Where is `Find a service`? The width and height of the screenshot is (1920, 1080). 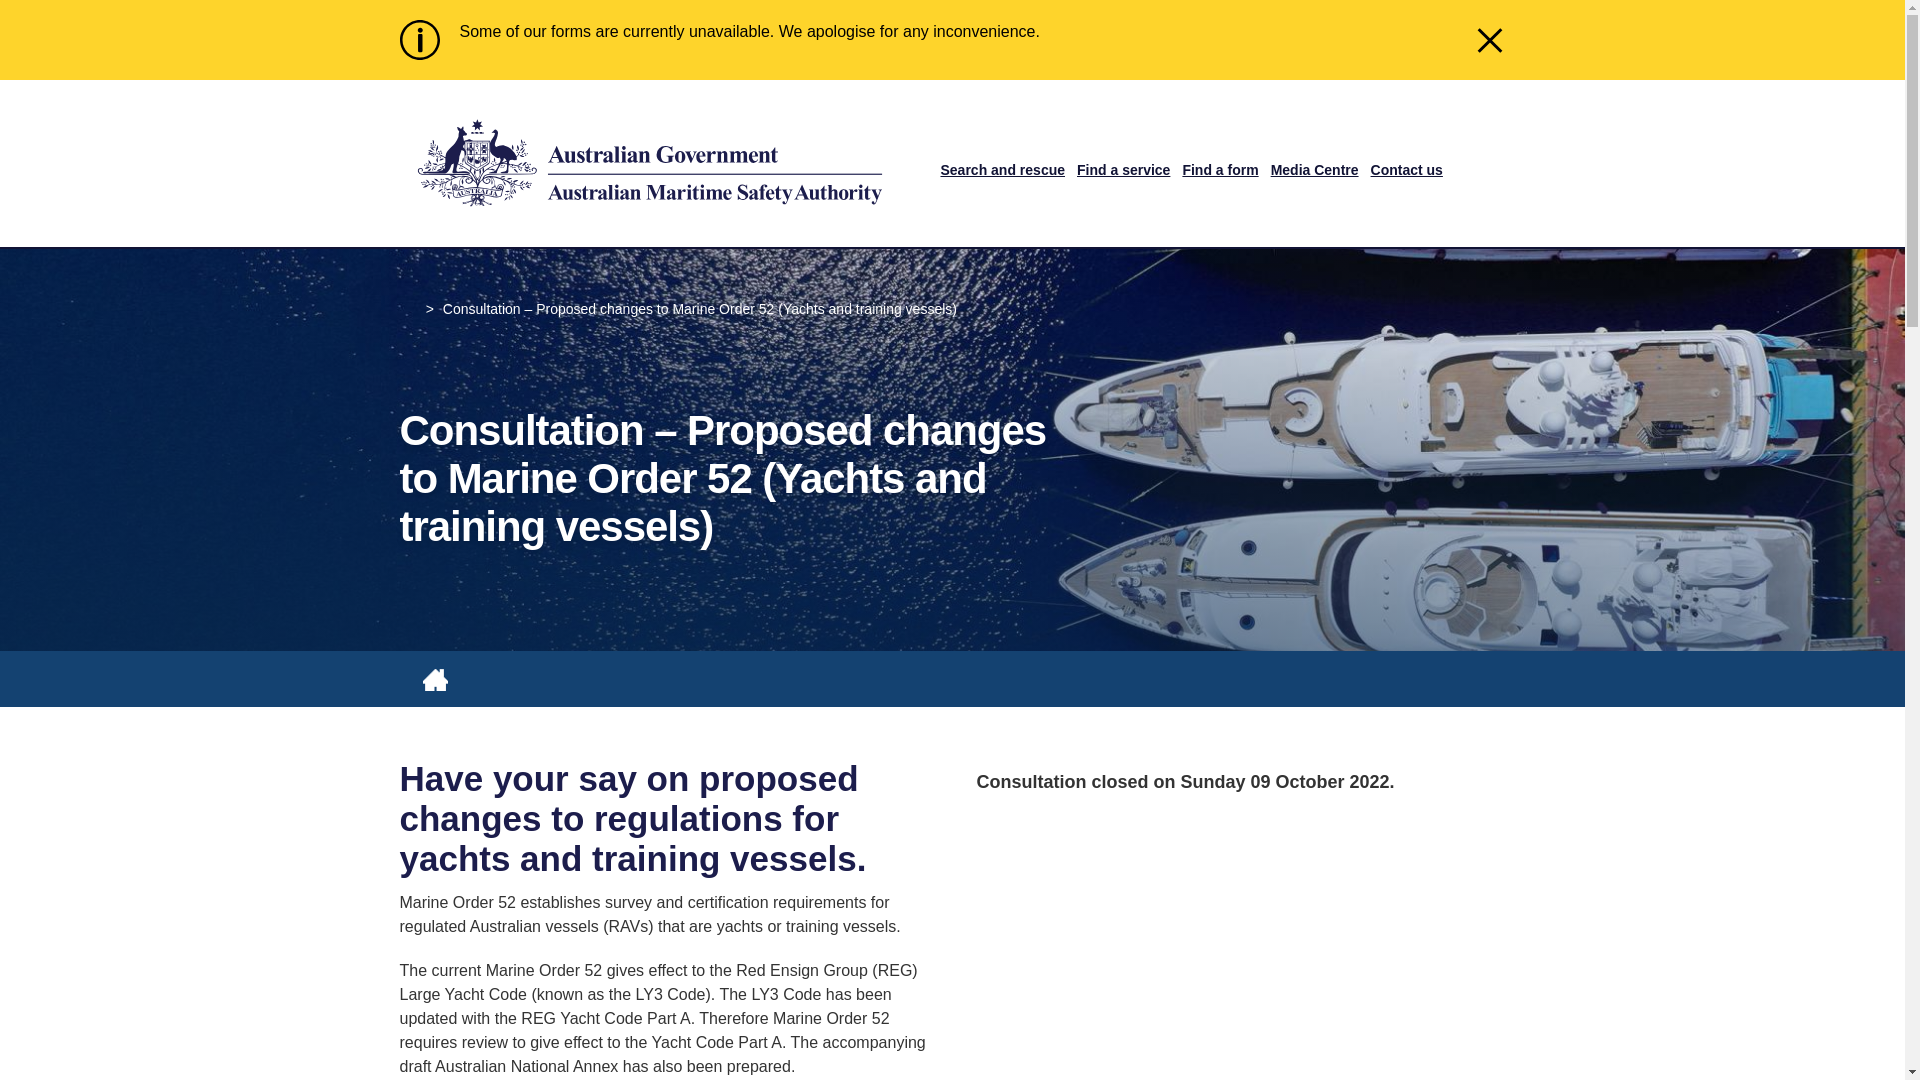 Find a service is located at coordinates (1123, 170).